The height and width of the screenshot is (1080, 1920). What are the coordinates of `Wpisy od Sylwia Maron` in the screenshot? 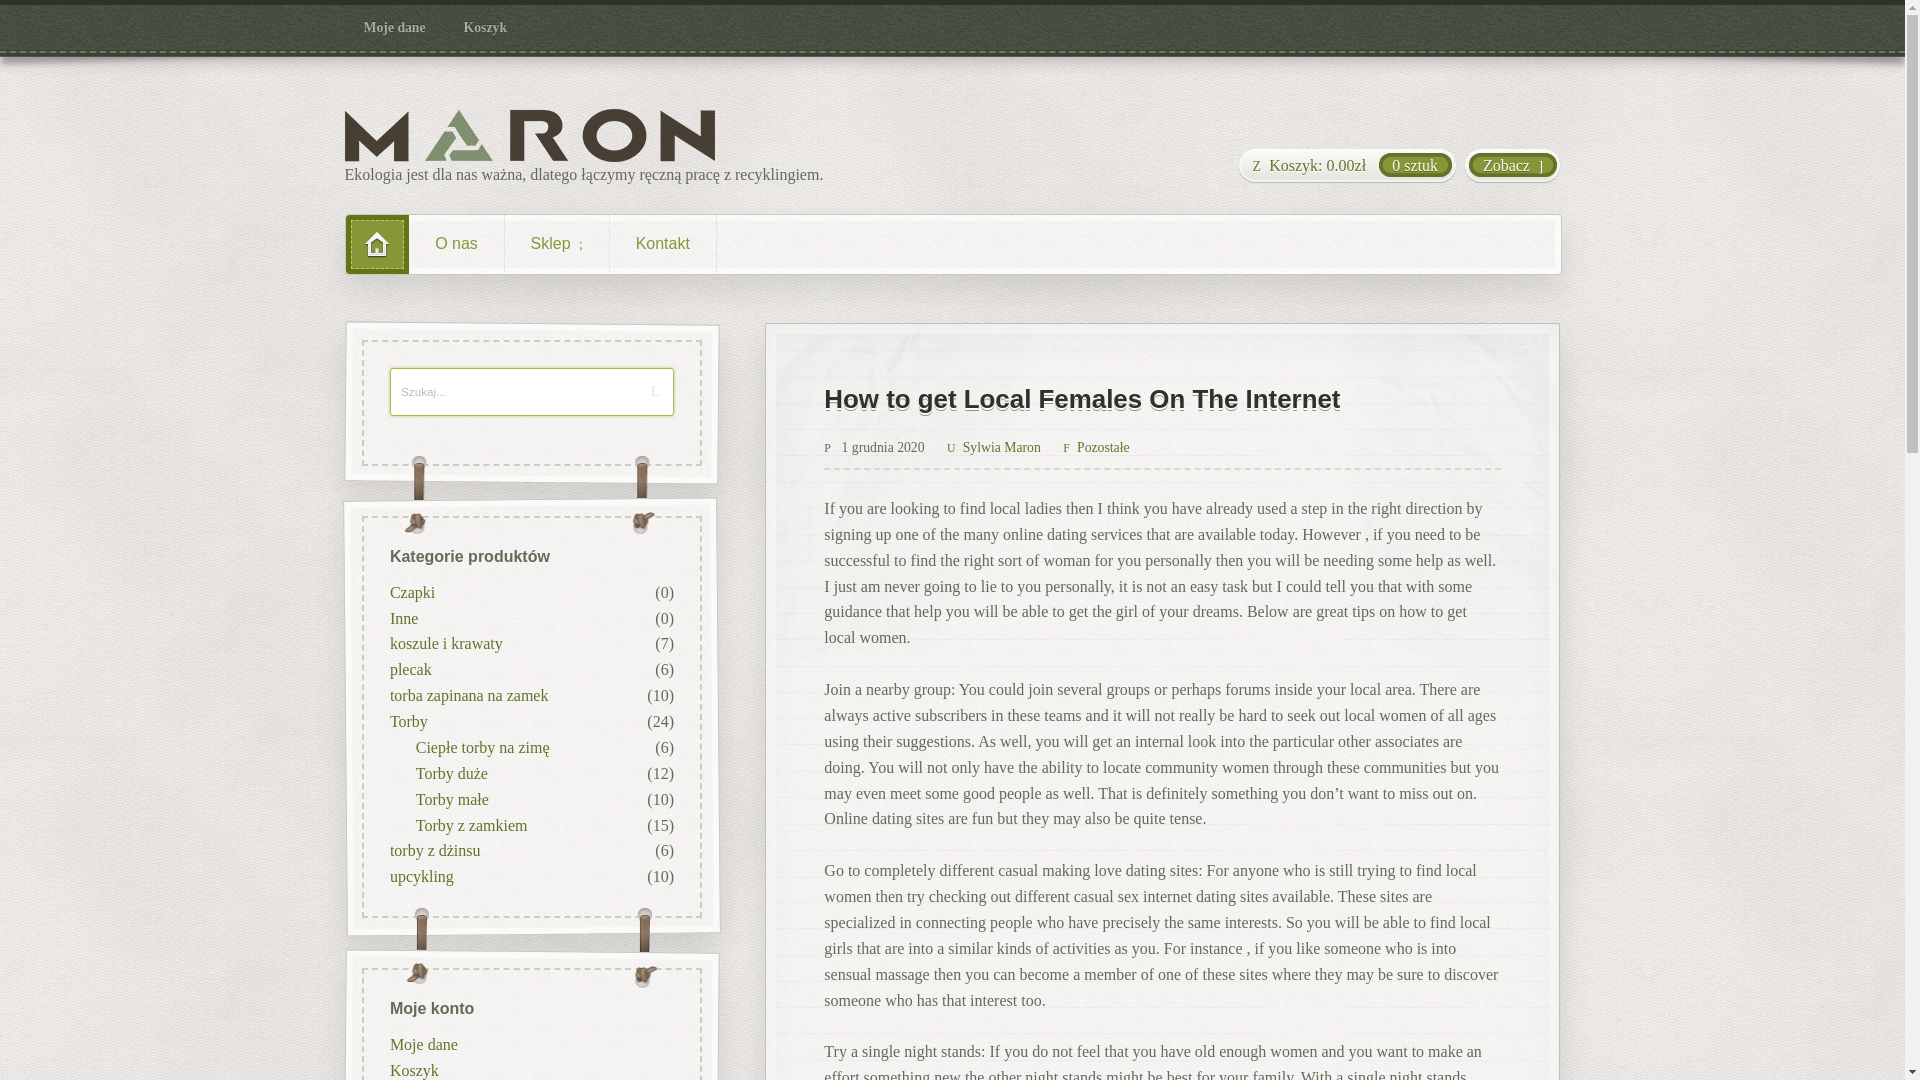 It's located at (993, 446).